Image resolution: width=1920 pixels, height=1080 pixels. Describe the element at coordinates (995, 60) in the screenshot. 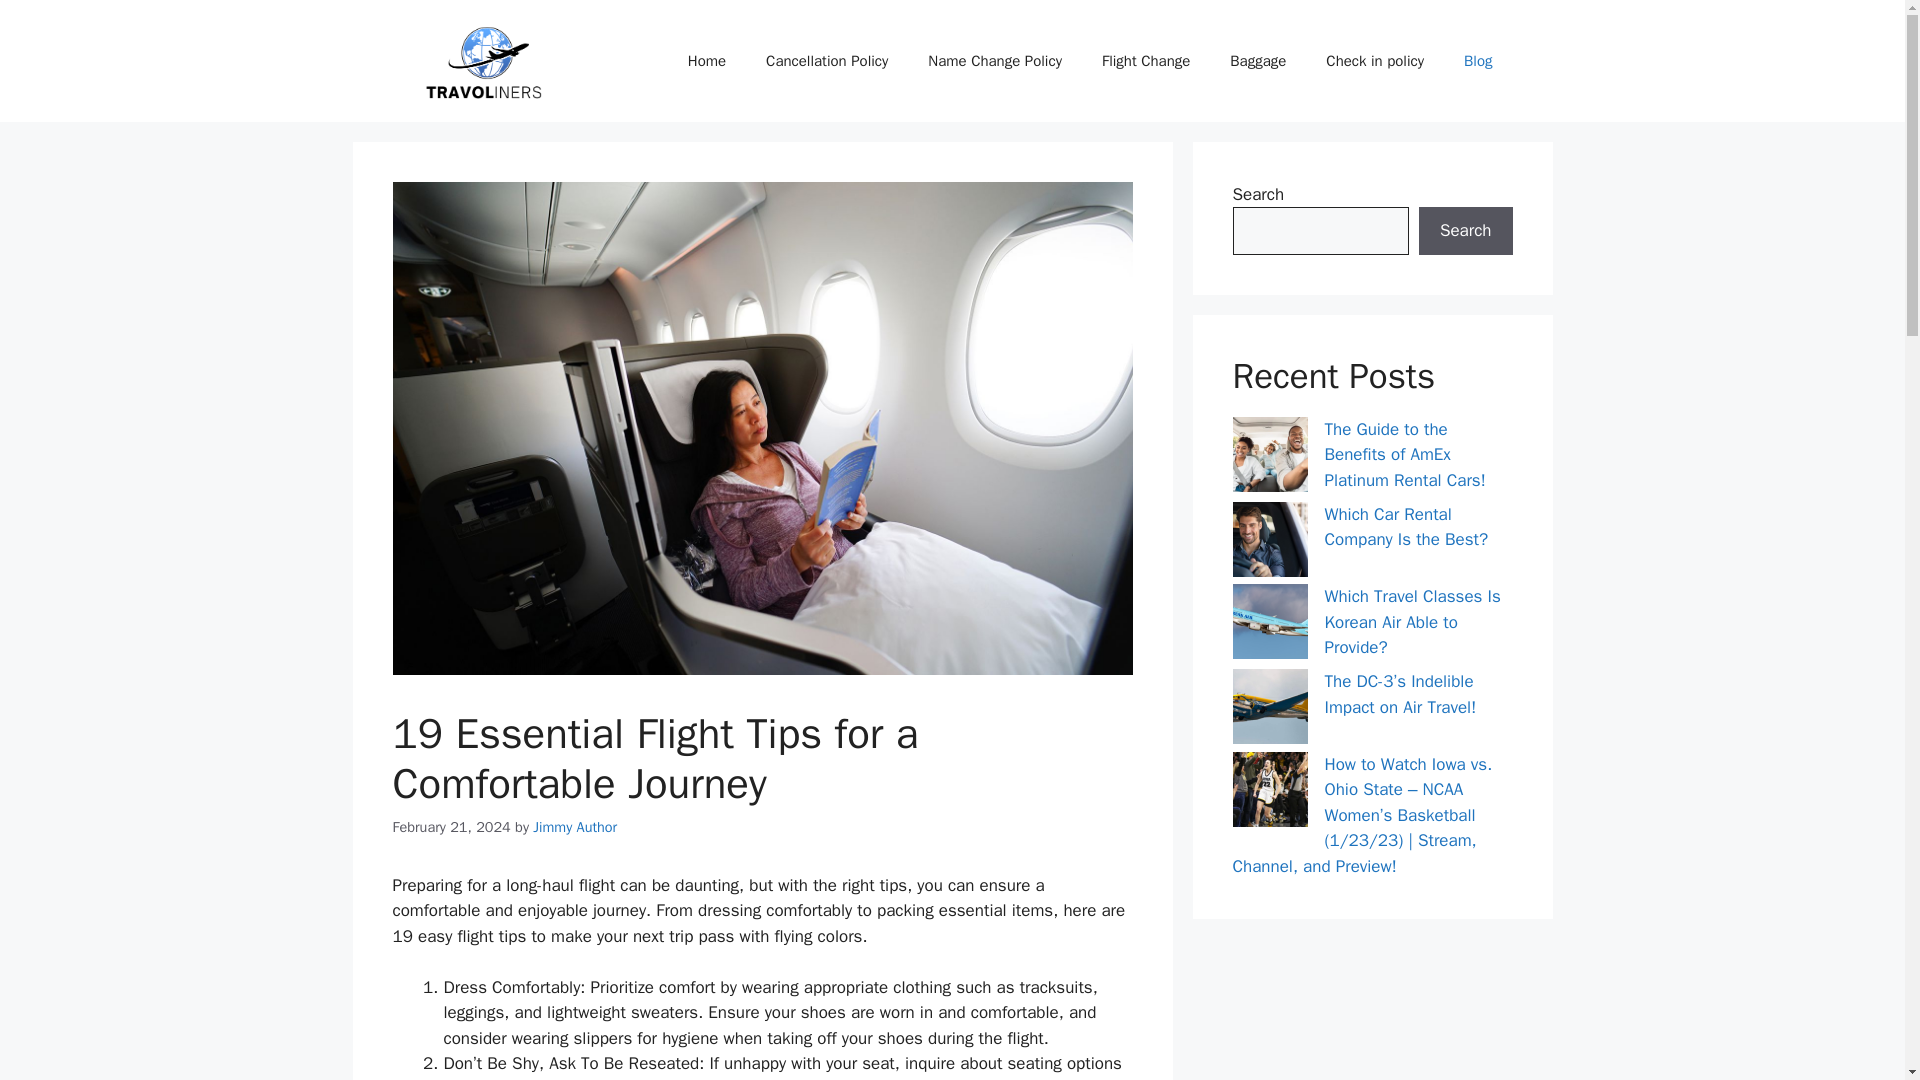

I see `Name Change Policy` at that location.